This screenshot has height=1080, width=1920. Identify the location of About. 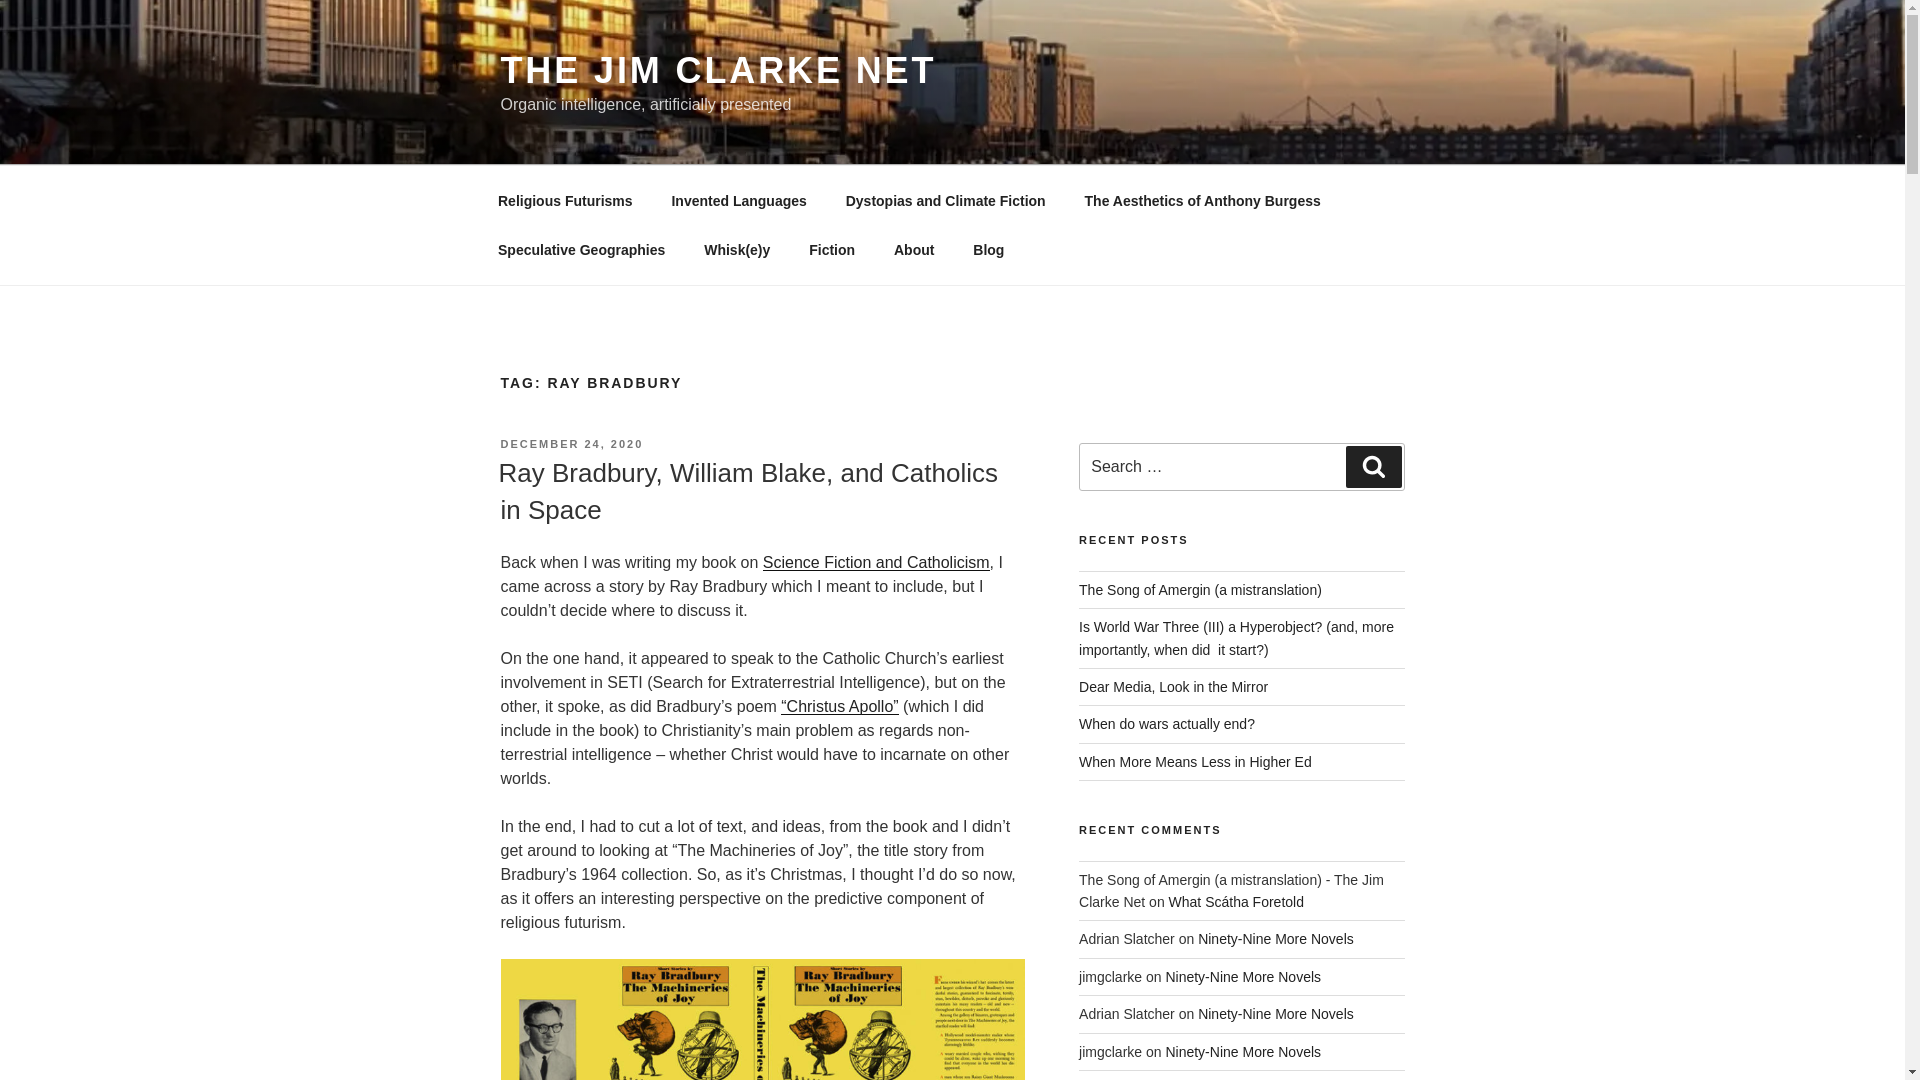
(912, 250).